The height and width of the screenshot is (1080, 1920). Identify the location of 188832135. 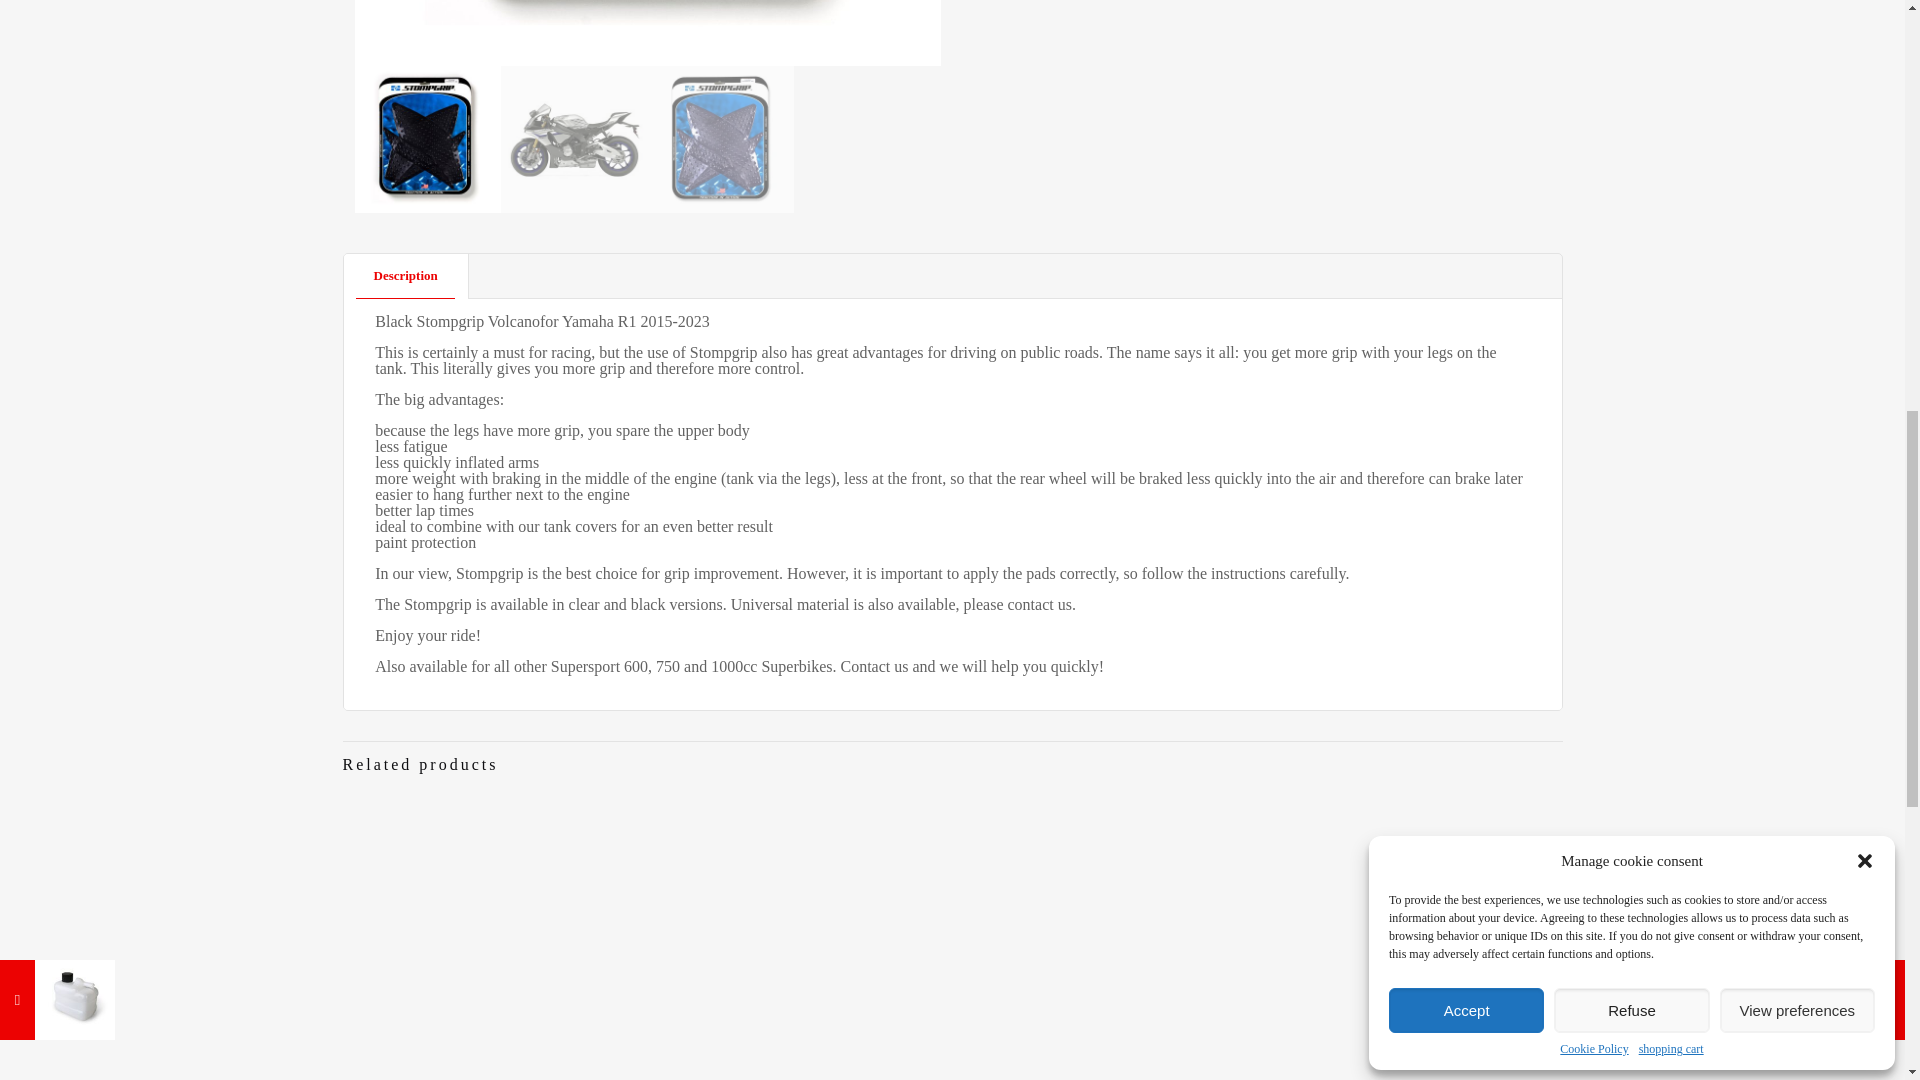
(646, 32).